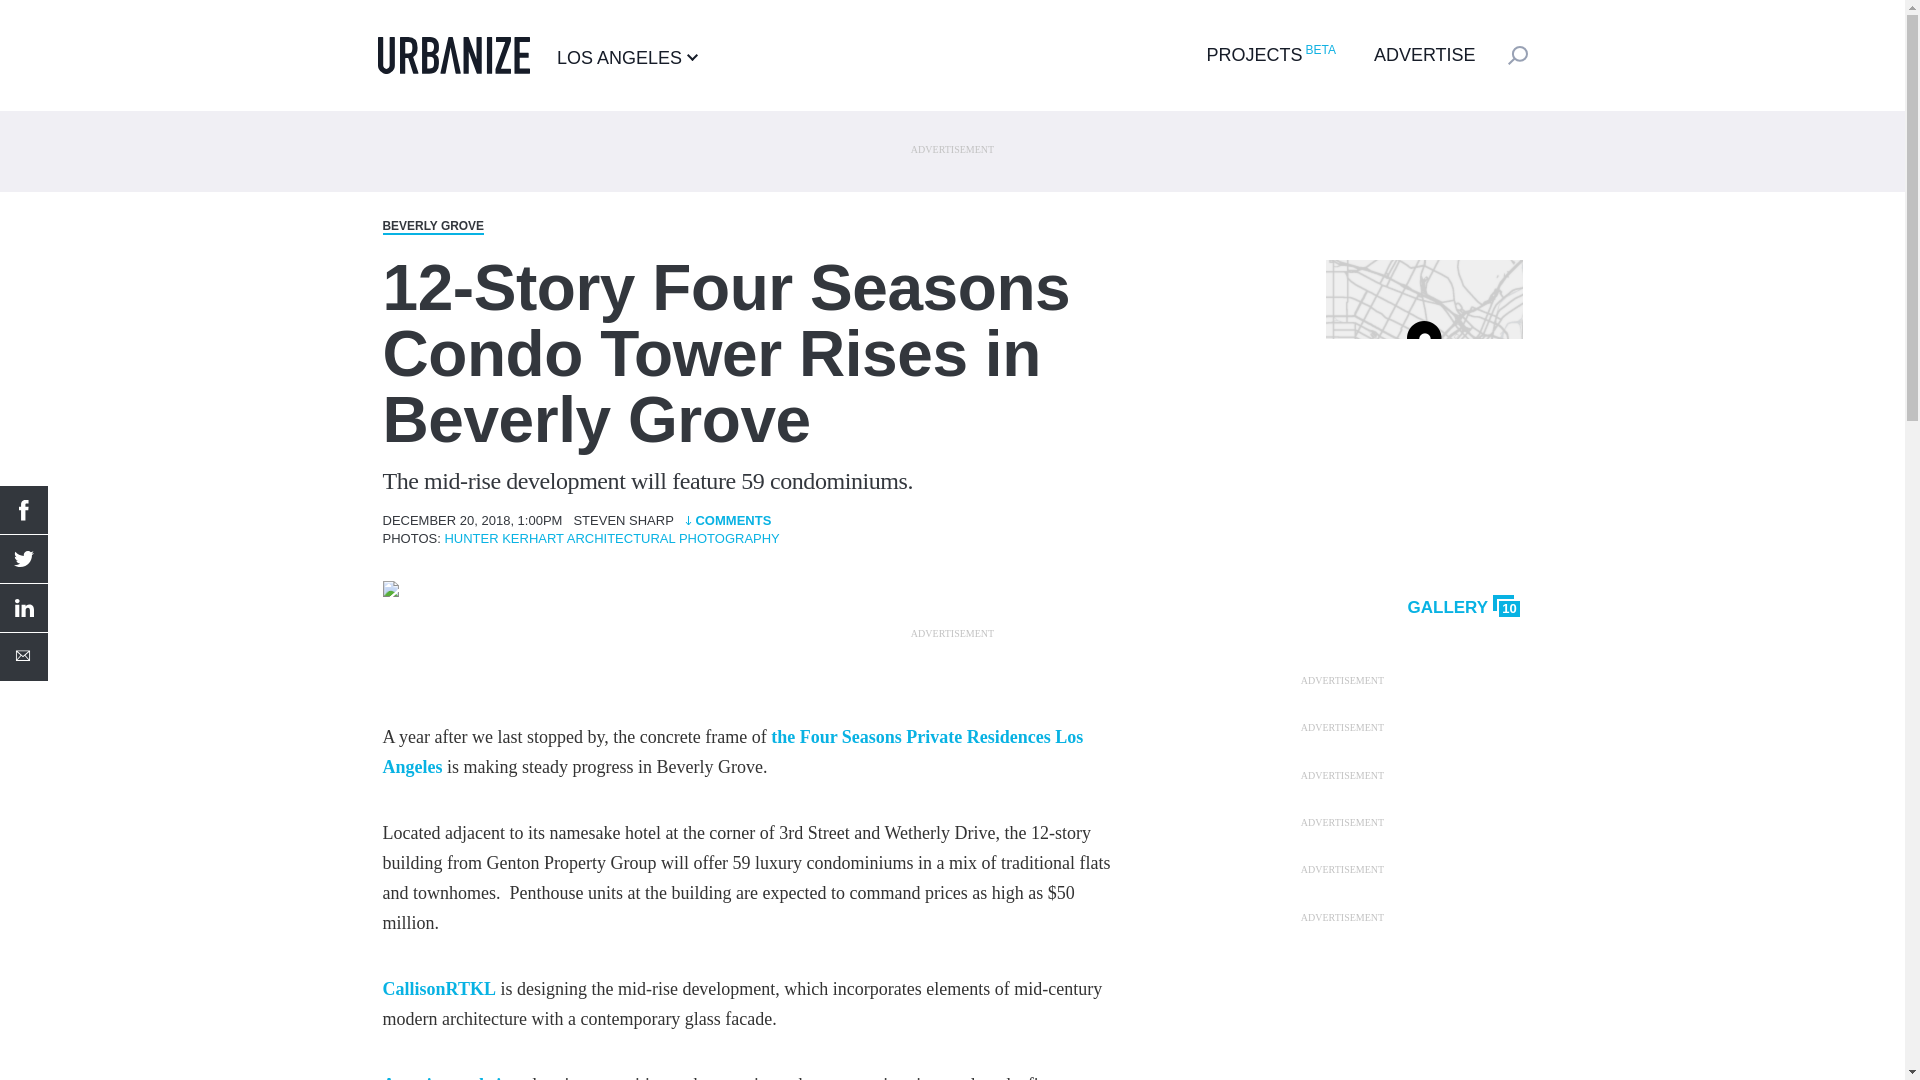  I want to click on Share by Twitter, so click(24, 558).